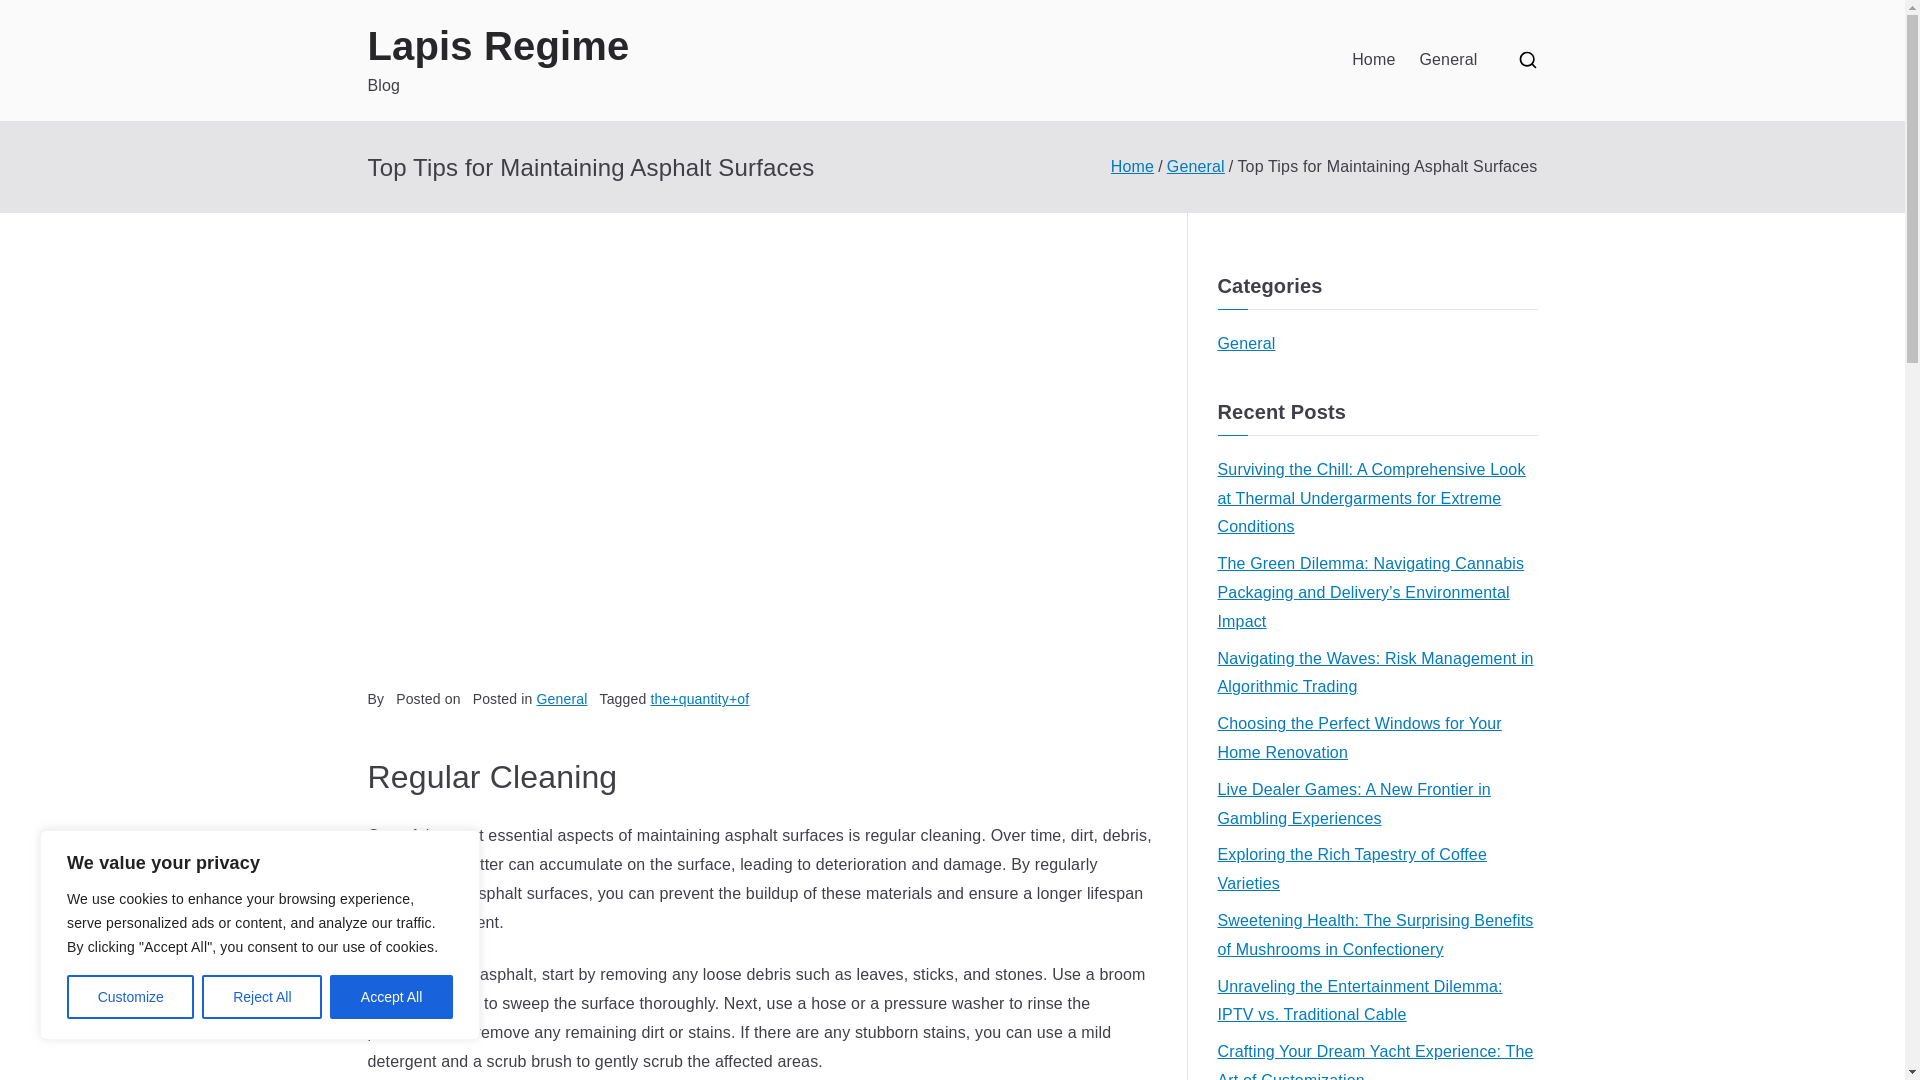  Describe the element at coordinates (1373, 60) in the screenshot. I see `Home` at that location.